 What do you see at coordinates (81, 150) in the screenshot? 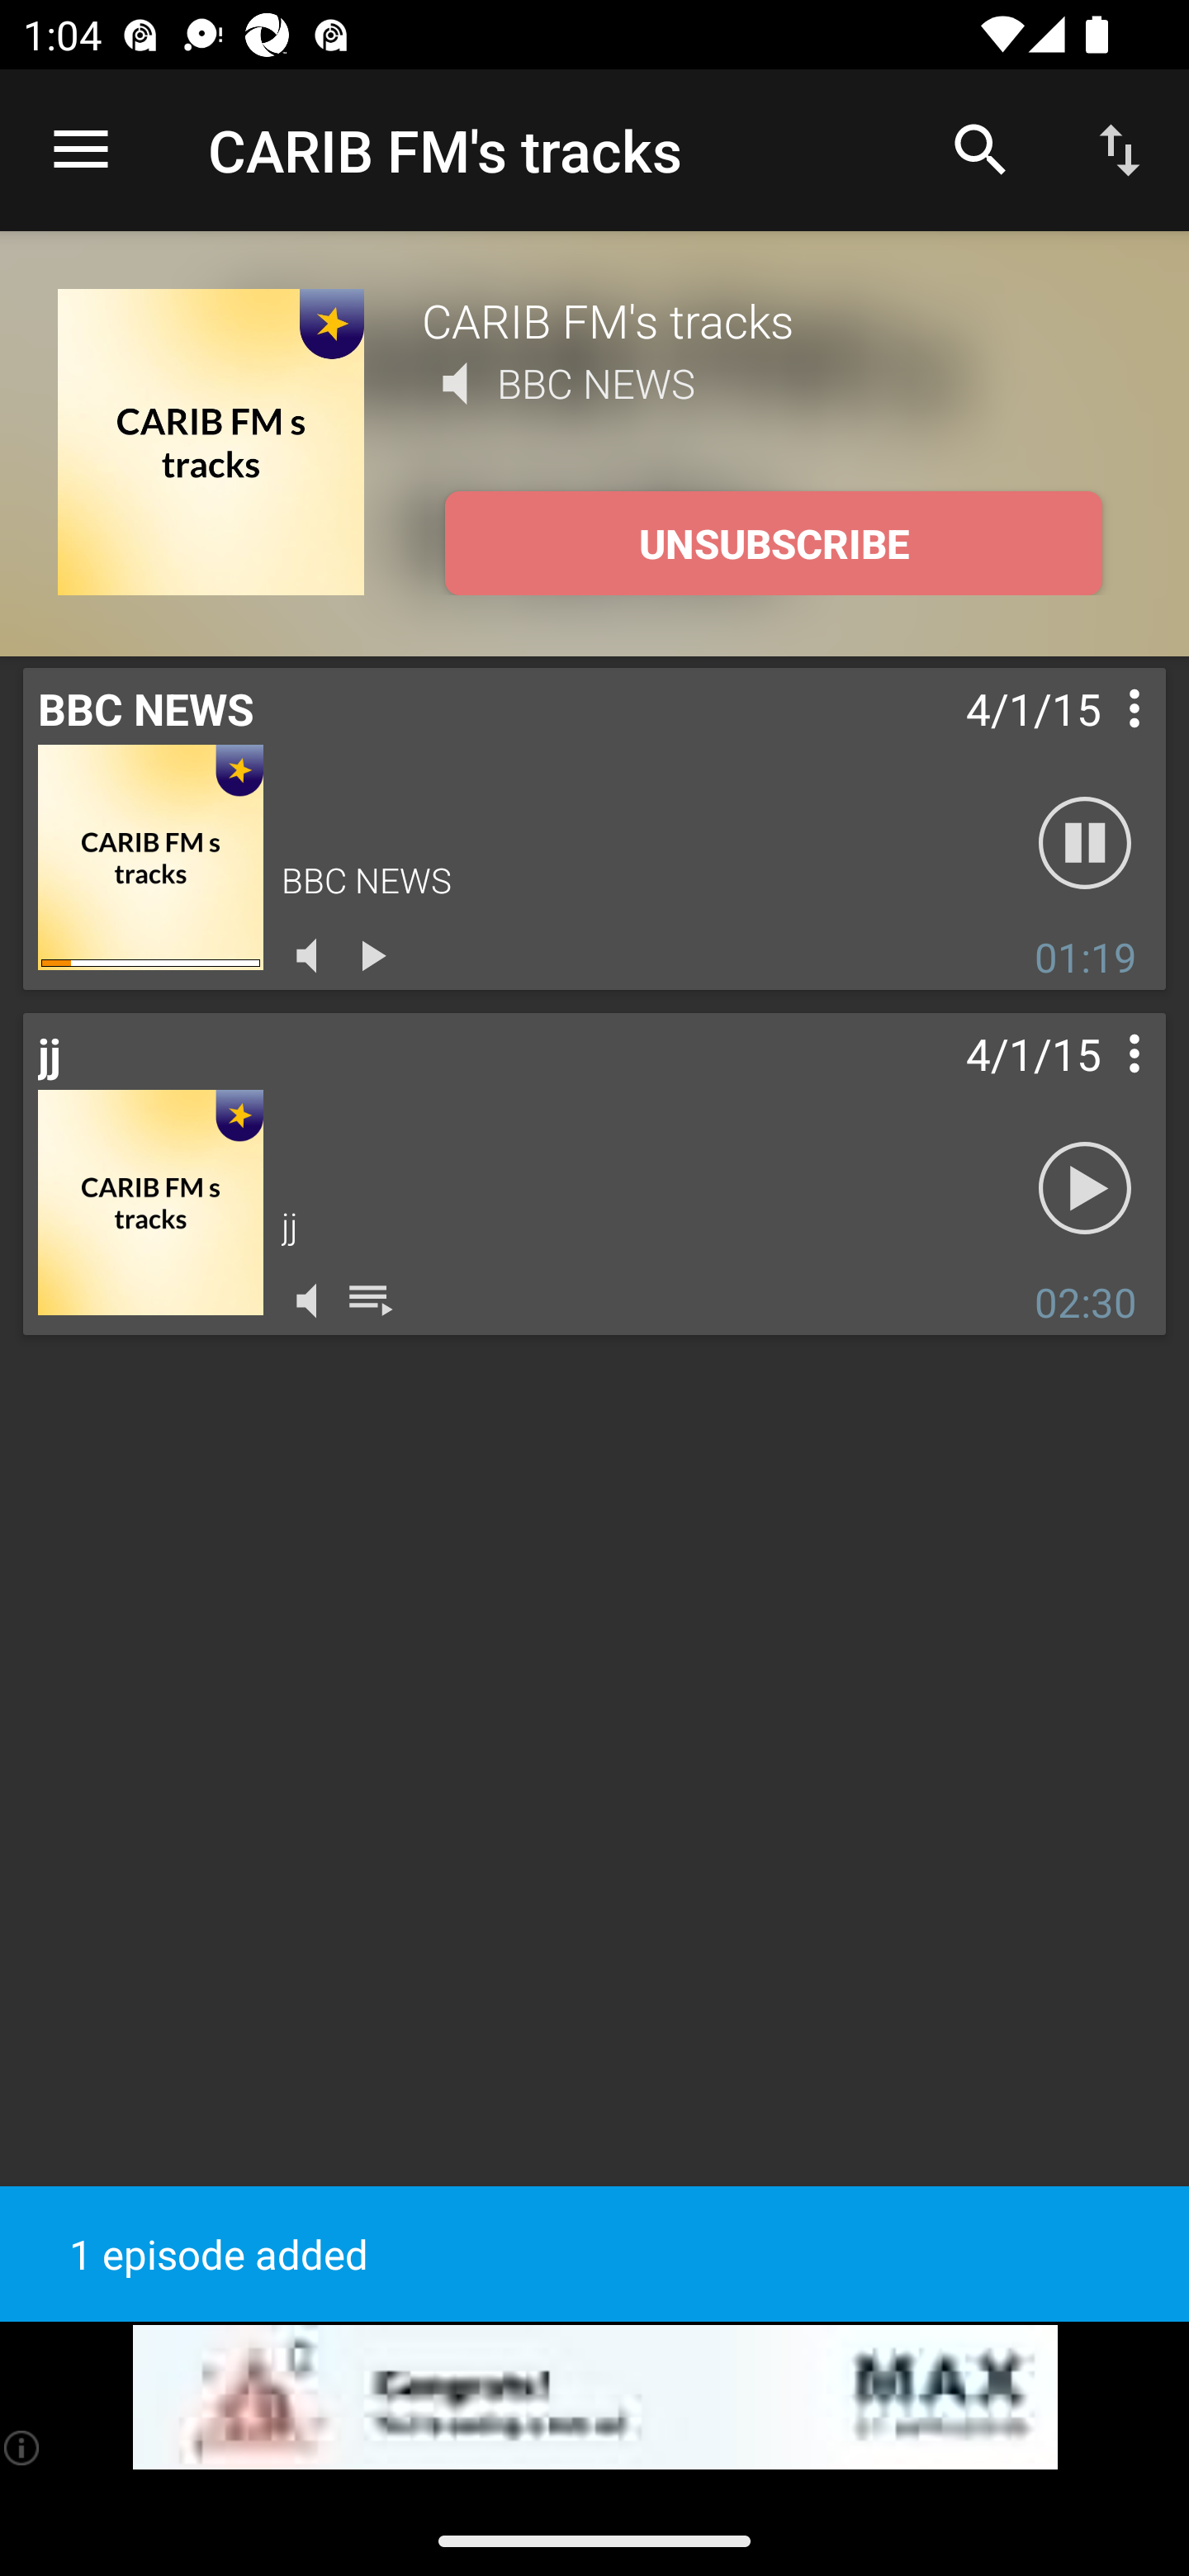
I see `Open navigation sidebar` at bounding box center [81, 150].